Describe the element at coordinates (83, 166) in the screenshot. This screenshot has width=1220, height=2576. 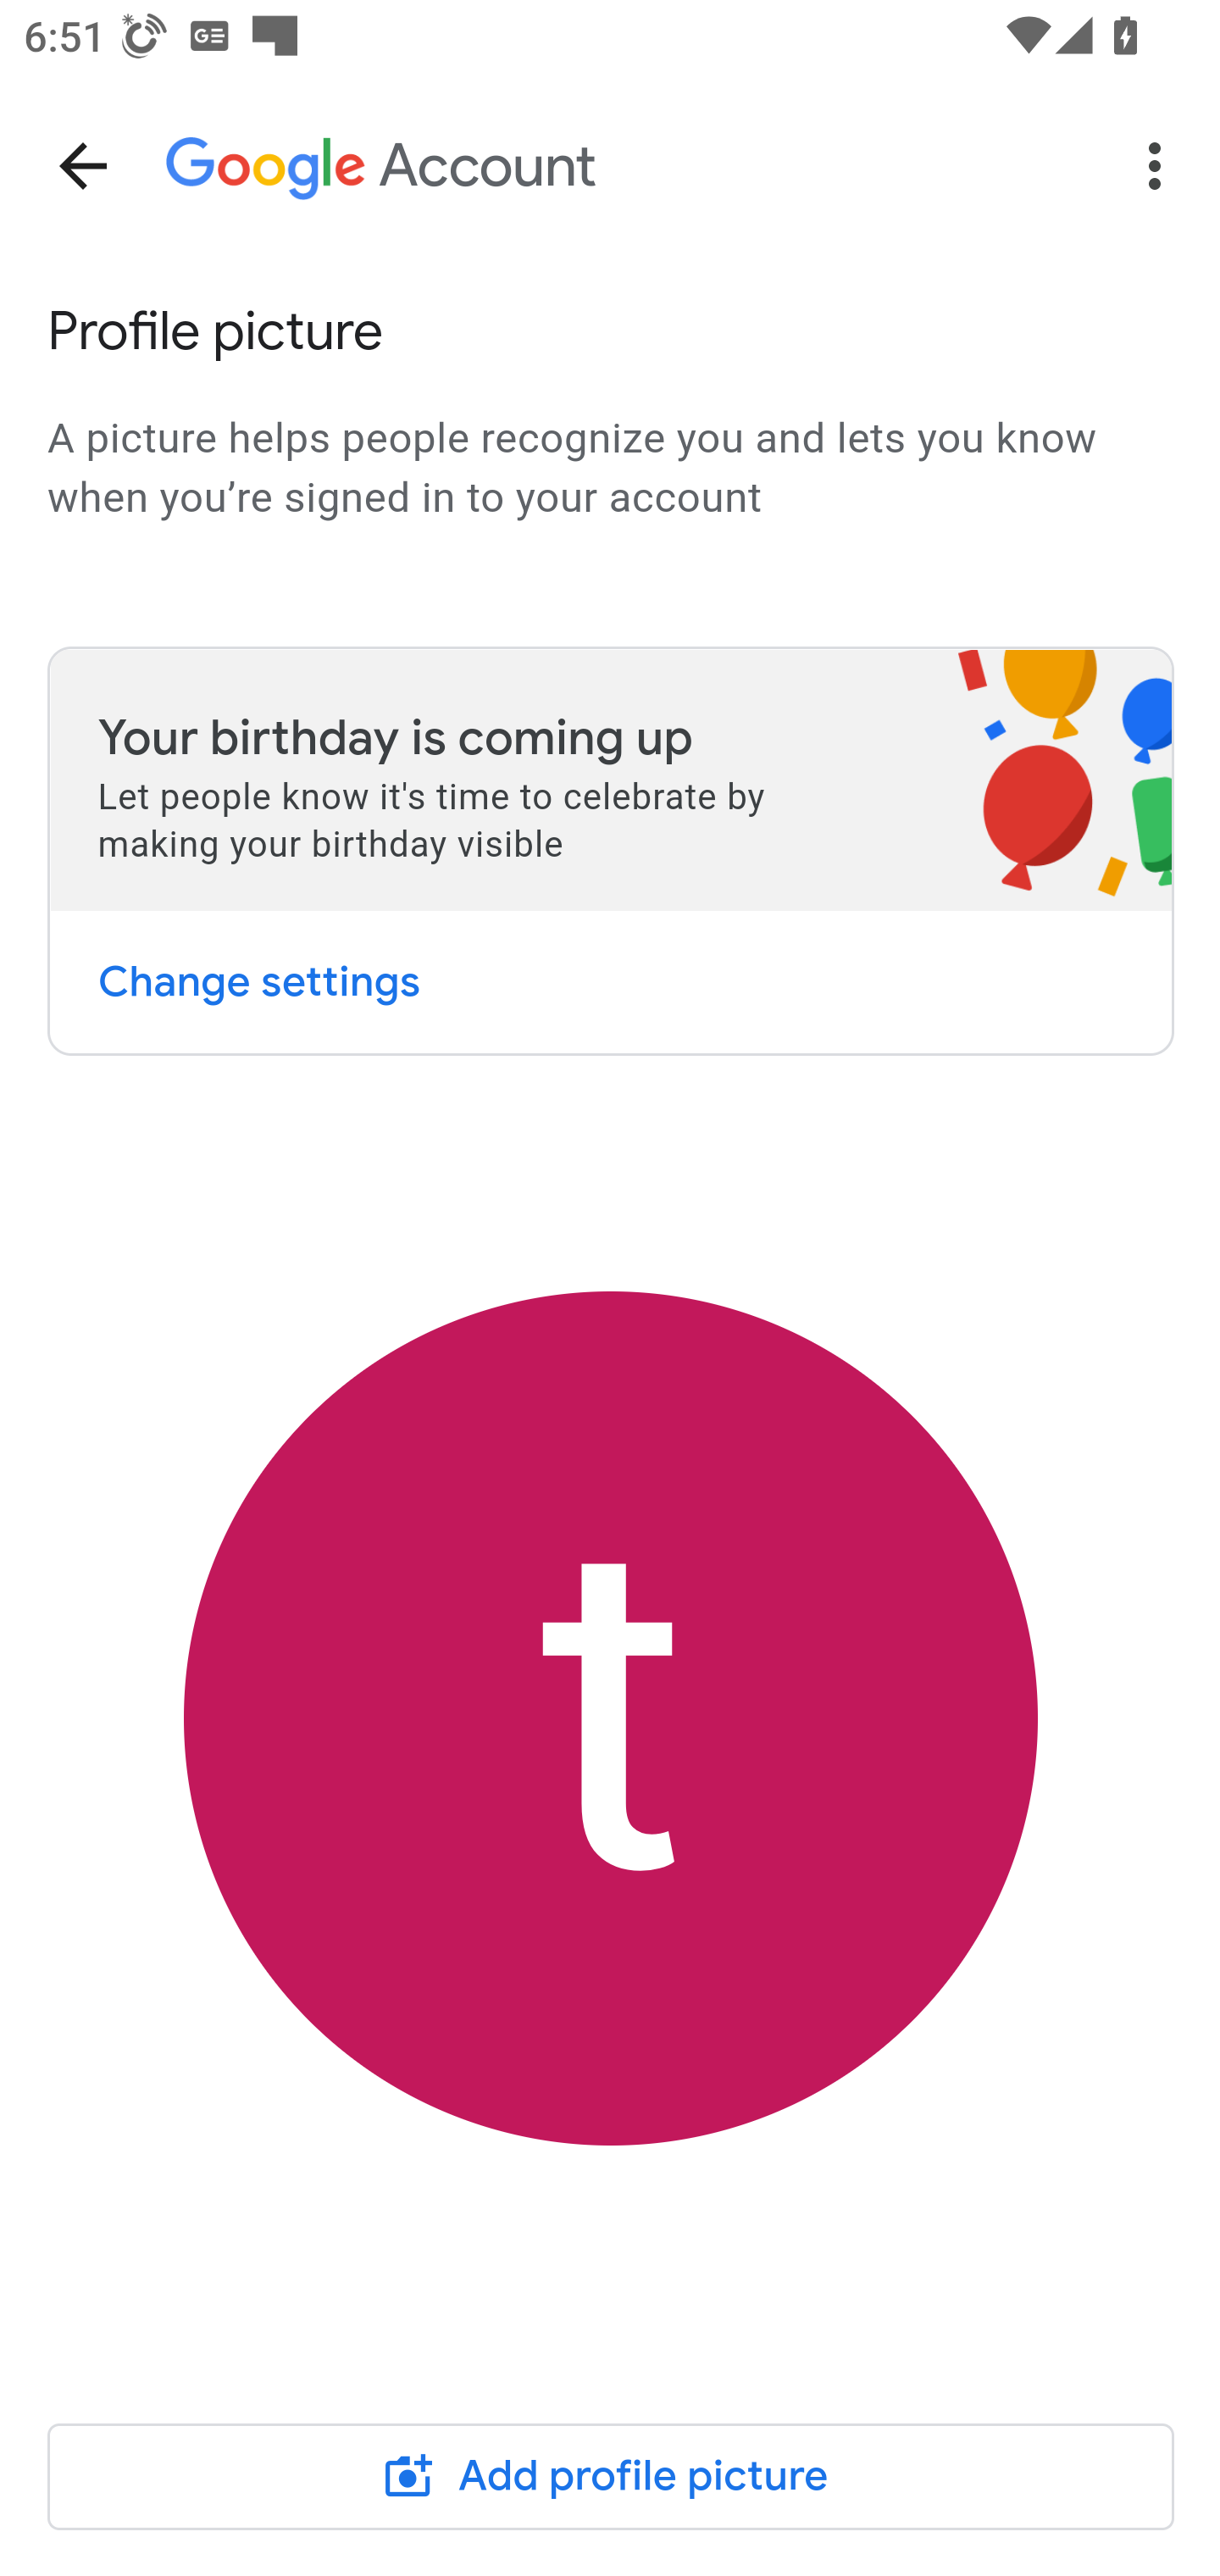
I see `Navigate up` at that location.